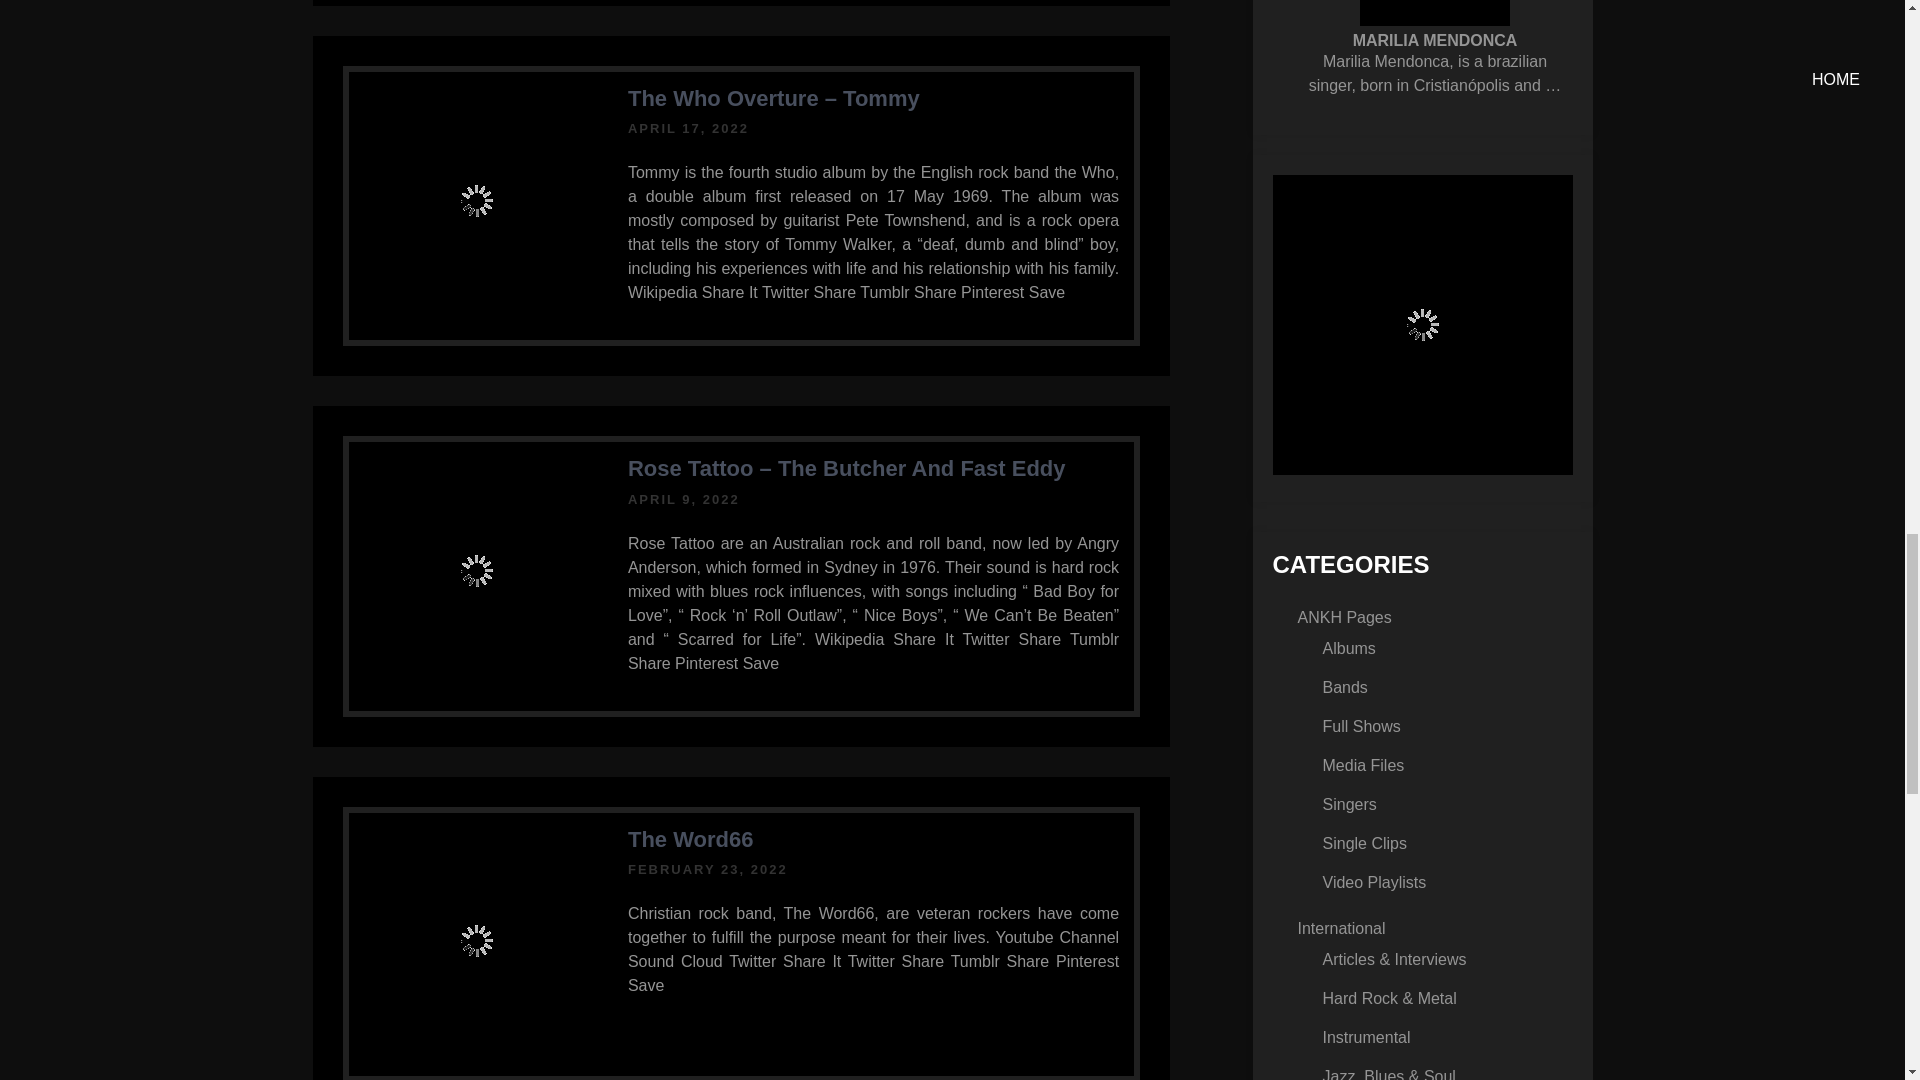  What do you see at coordinates (1422, 324) in the screenshot?
I see `Amazing Tattoos by Nahemah` at bounding box center [1422, 324].